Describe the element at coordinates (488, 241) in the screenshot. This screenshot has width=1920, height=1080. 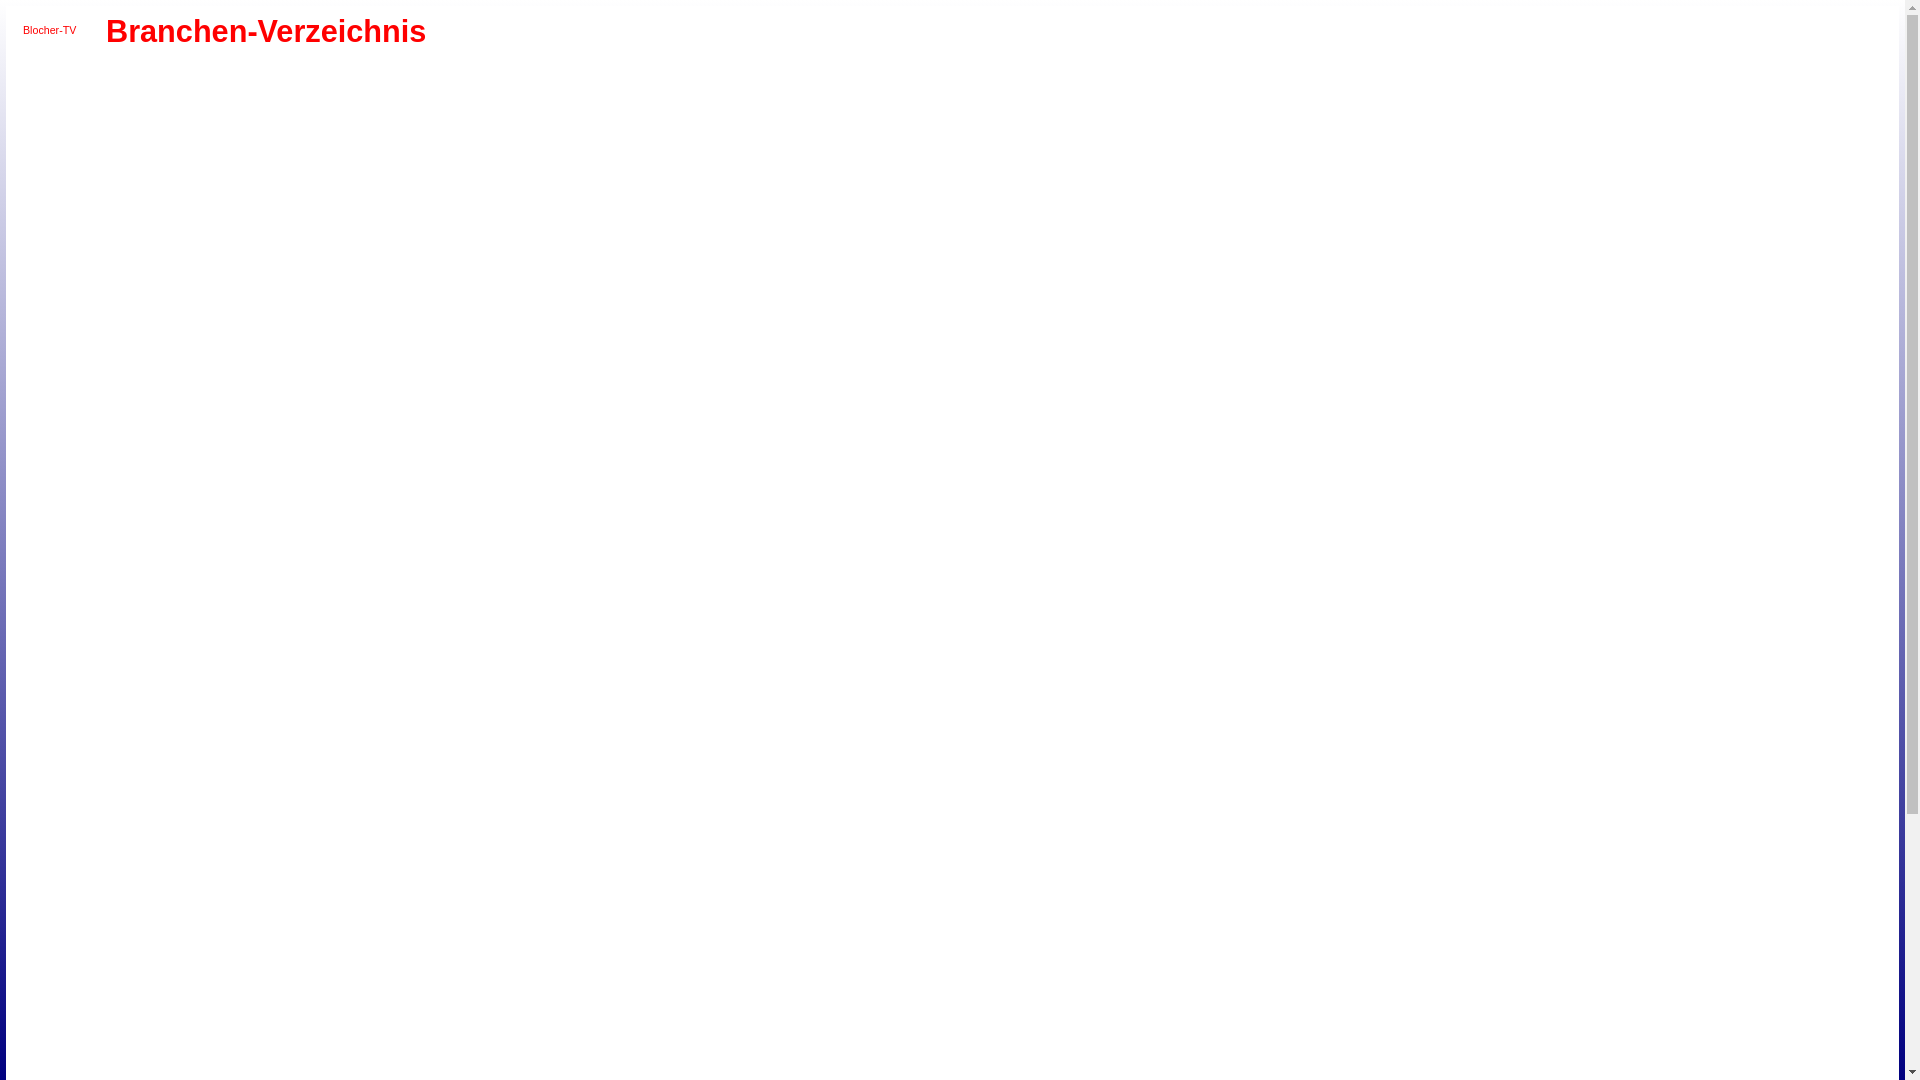
I see `Neals Hamburgers Mutzenburger AG  Bern Restaurant ` at that location.